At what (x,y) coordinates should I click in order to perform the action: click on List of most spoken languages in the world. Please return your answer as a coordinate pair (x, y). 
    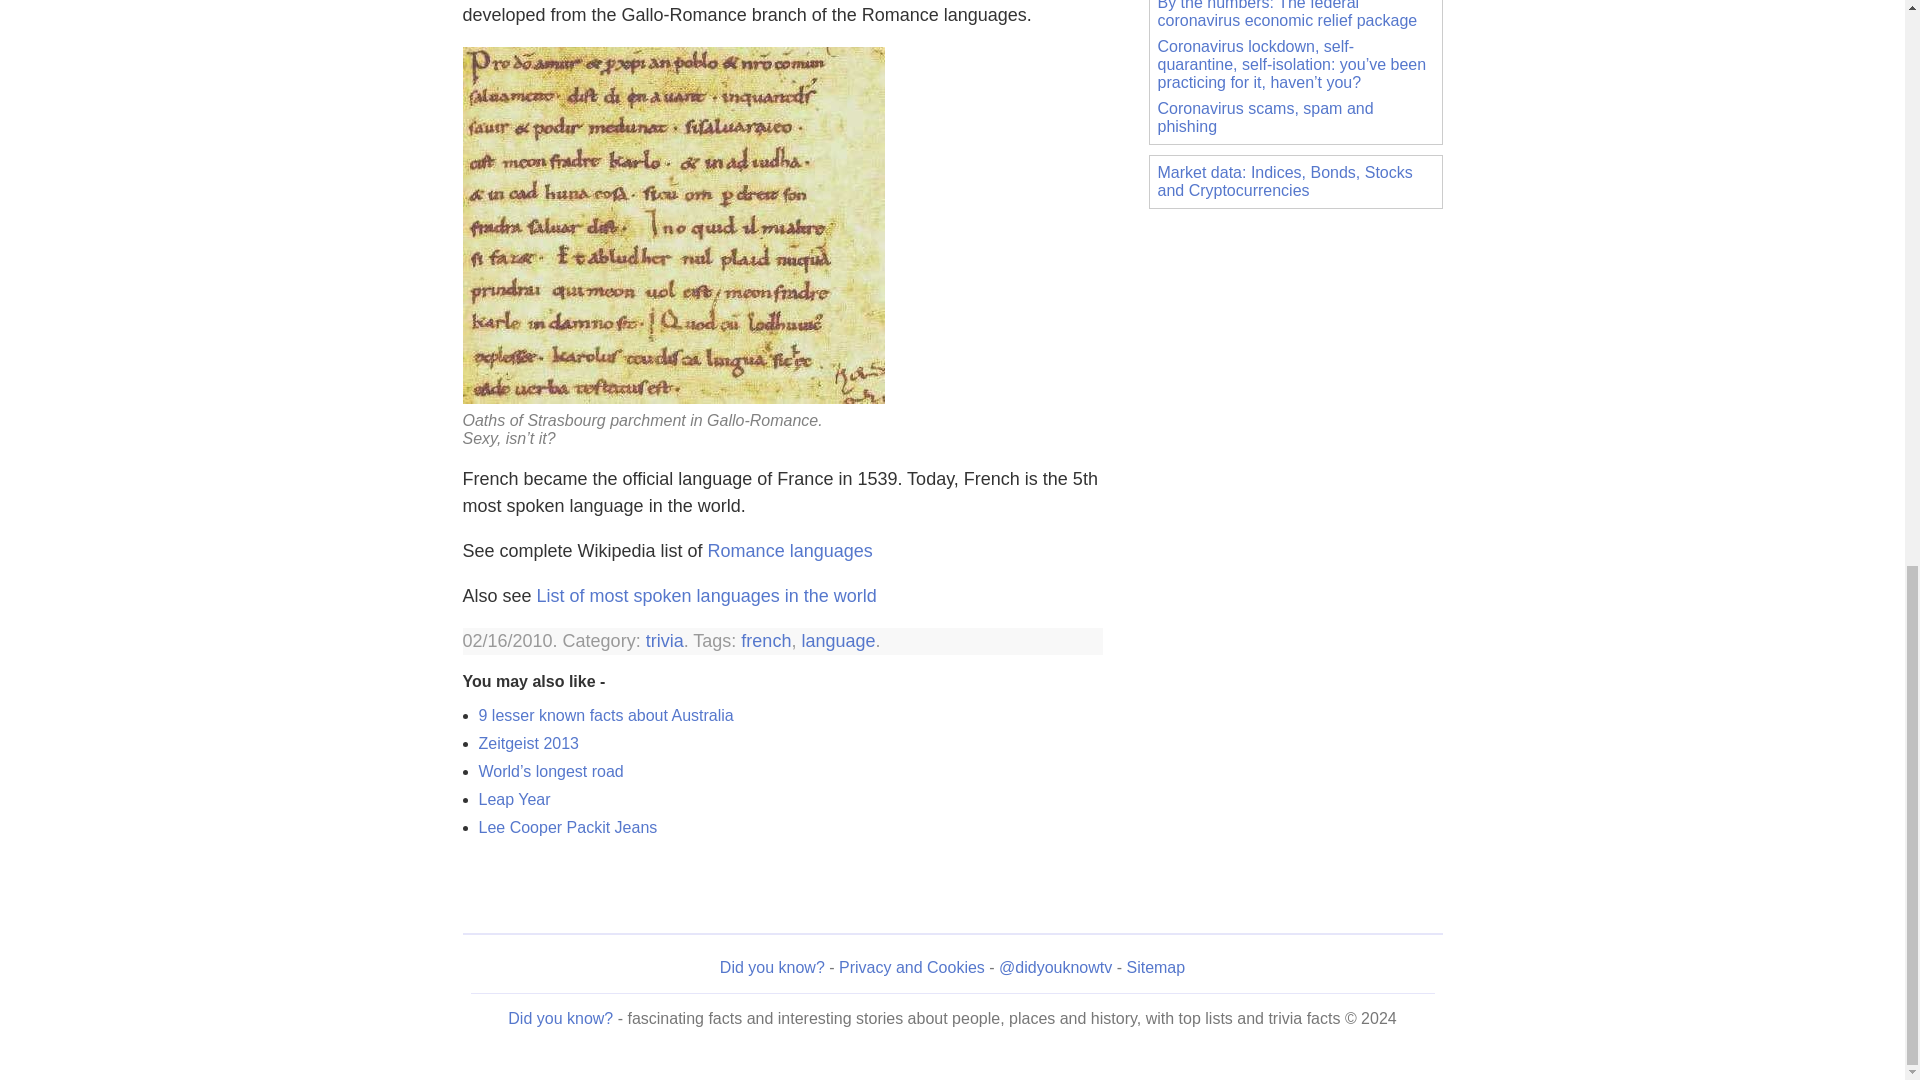
    Looking at the image, I should click on (707, 596).